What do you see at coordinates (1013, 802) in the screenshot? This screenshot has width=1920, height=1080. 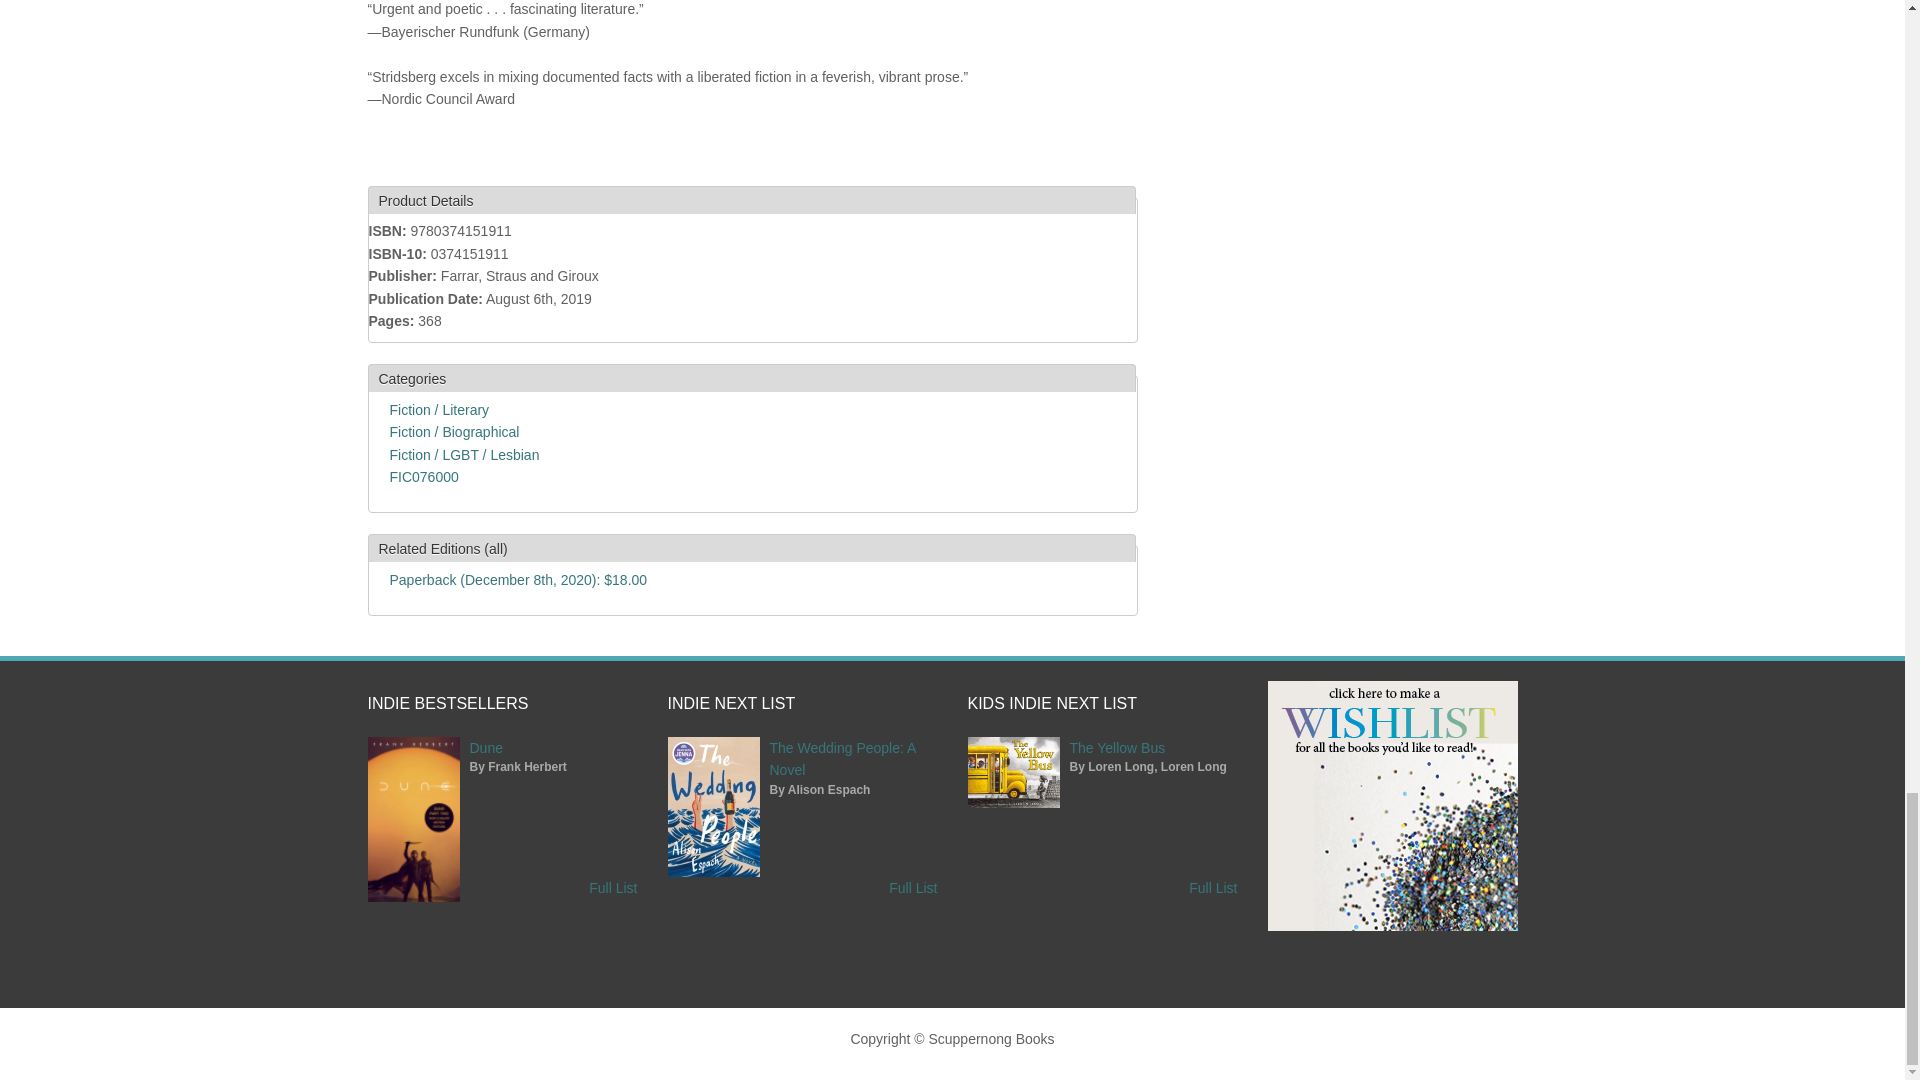 I see `The Yellow Bus - by Loren Long, Loren Long` at bounding box center [1013, 802].